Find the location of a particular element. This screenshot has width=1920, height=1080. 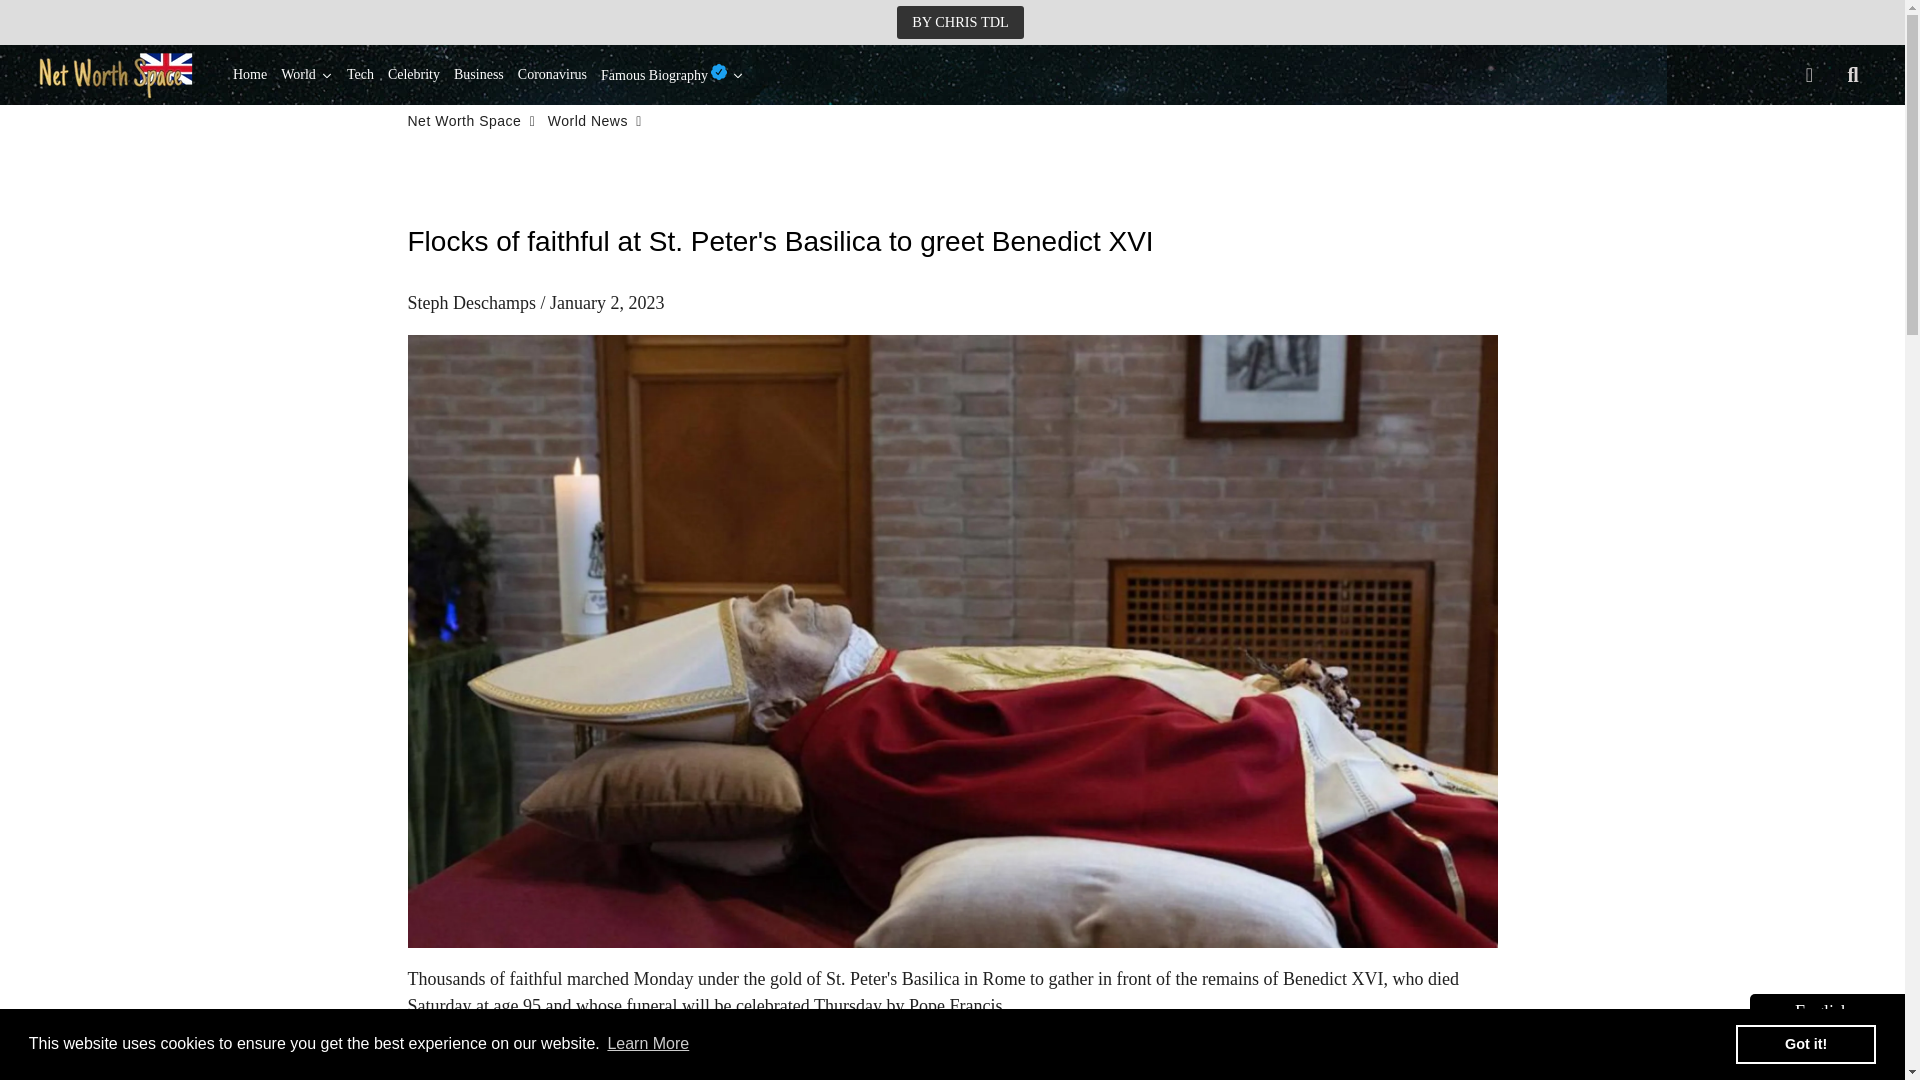

Coronavirus is located at coordinates (552, 74).